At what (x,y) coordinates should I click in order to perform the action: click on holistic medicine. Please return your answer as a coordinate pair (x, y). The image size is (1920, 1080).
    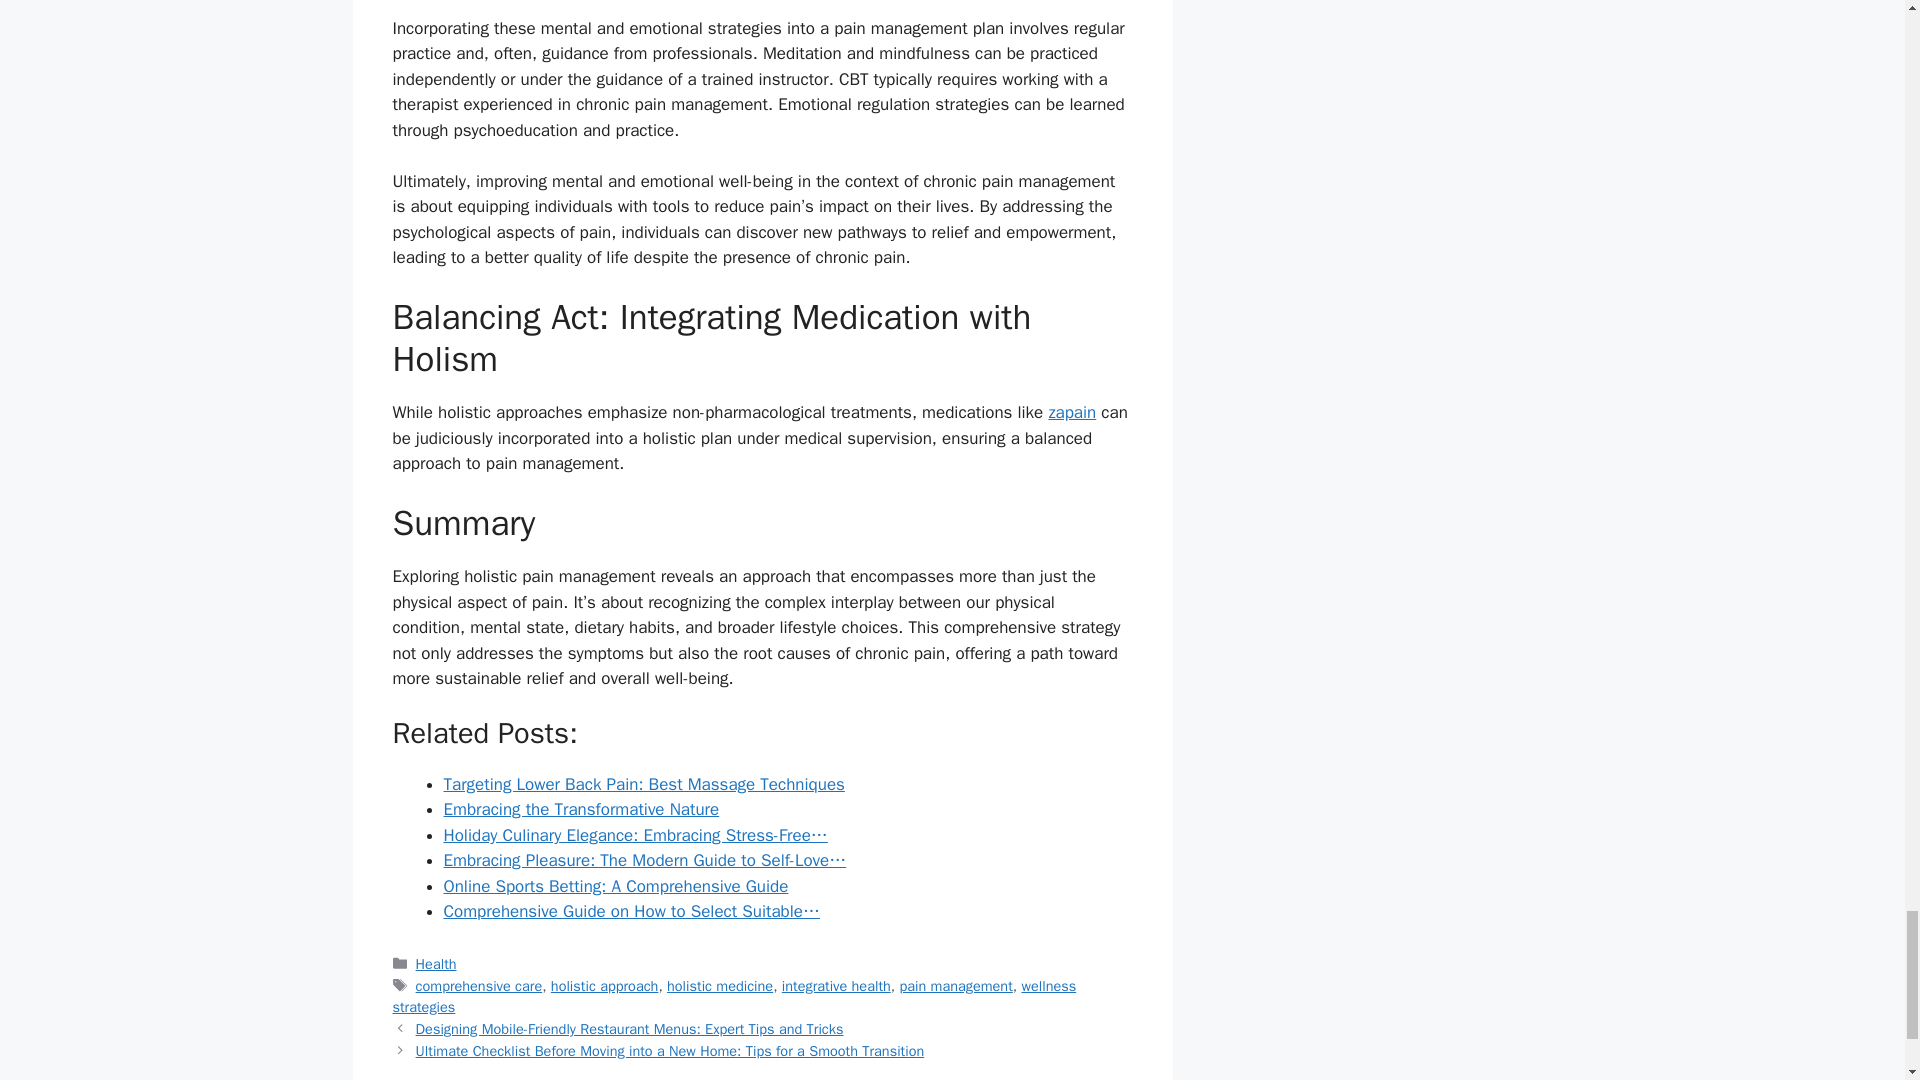
    Looking at the image, I should click on (720, 984).